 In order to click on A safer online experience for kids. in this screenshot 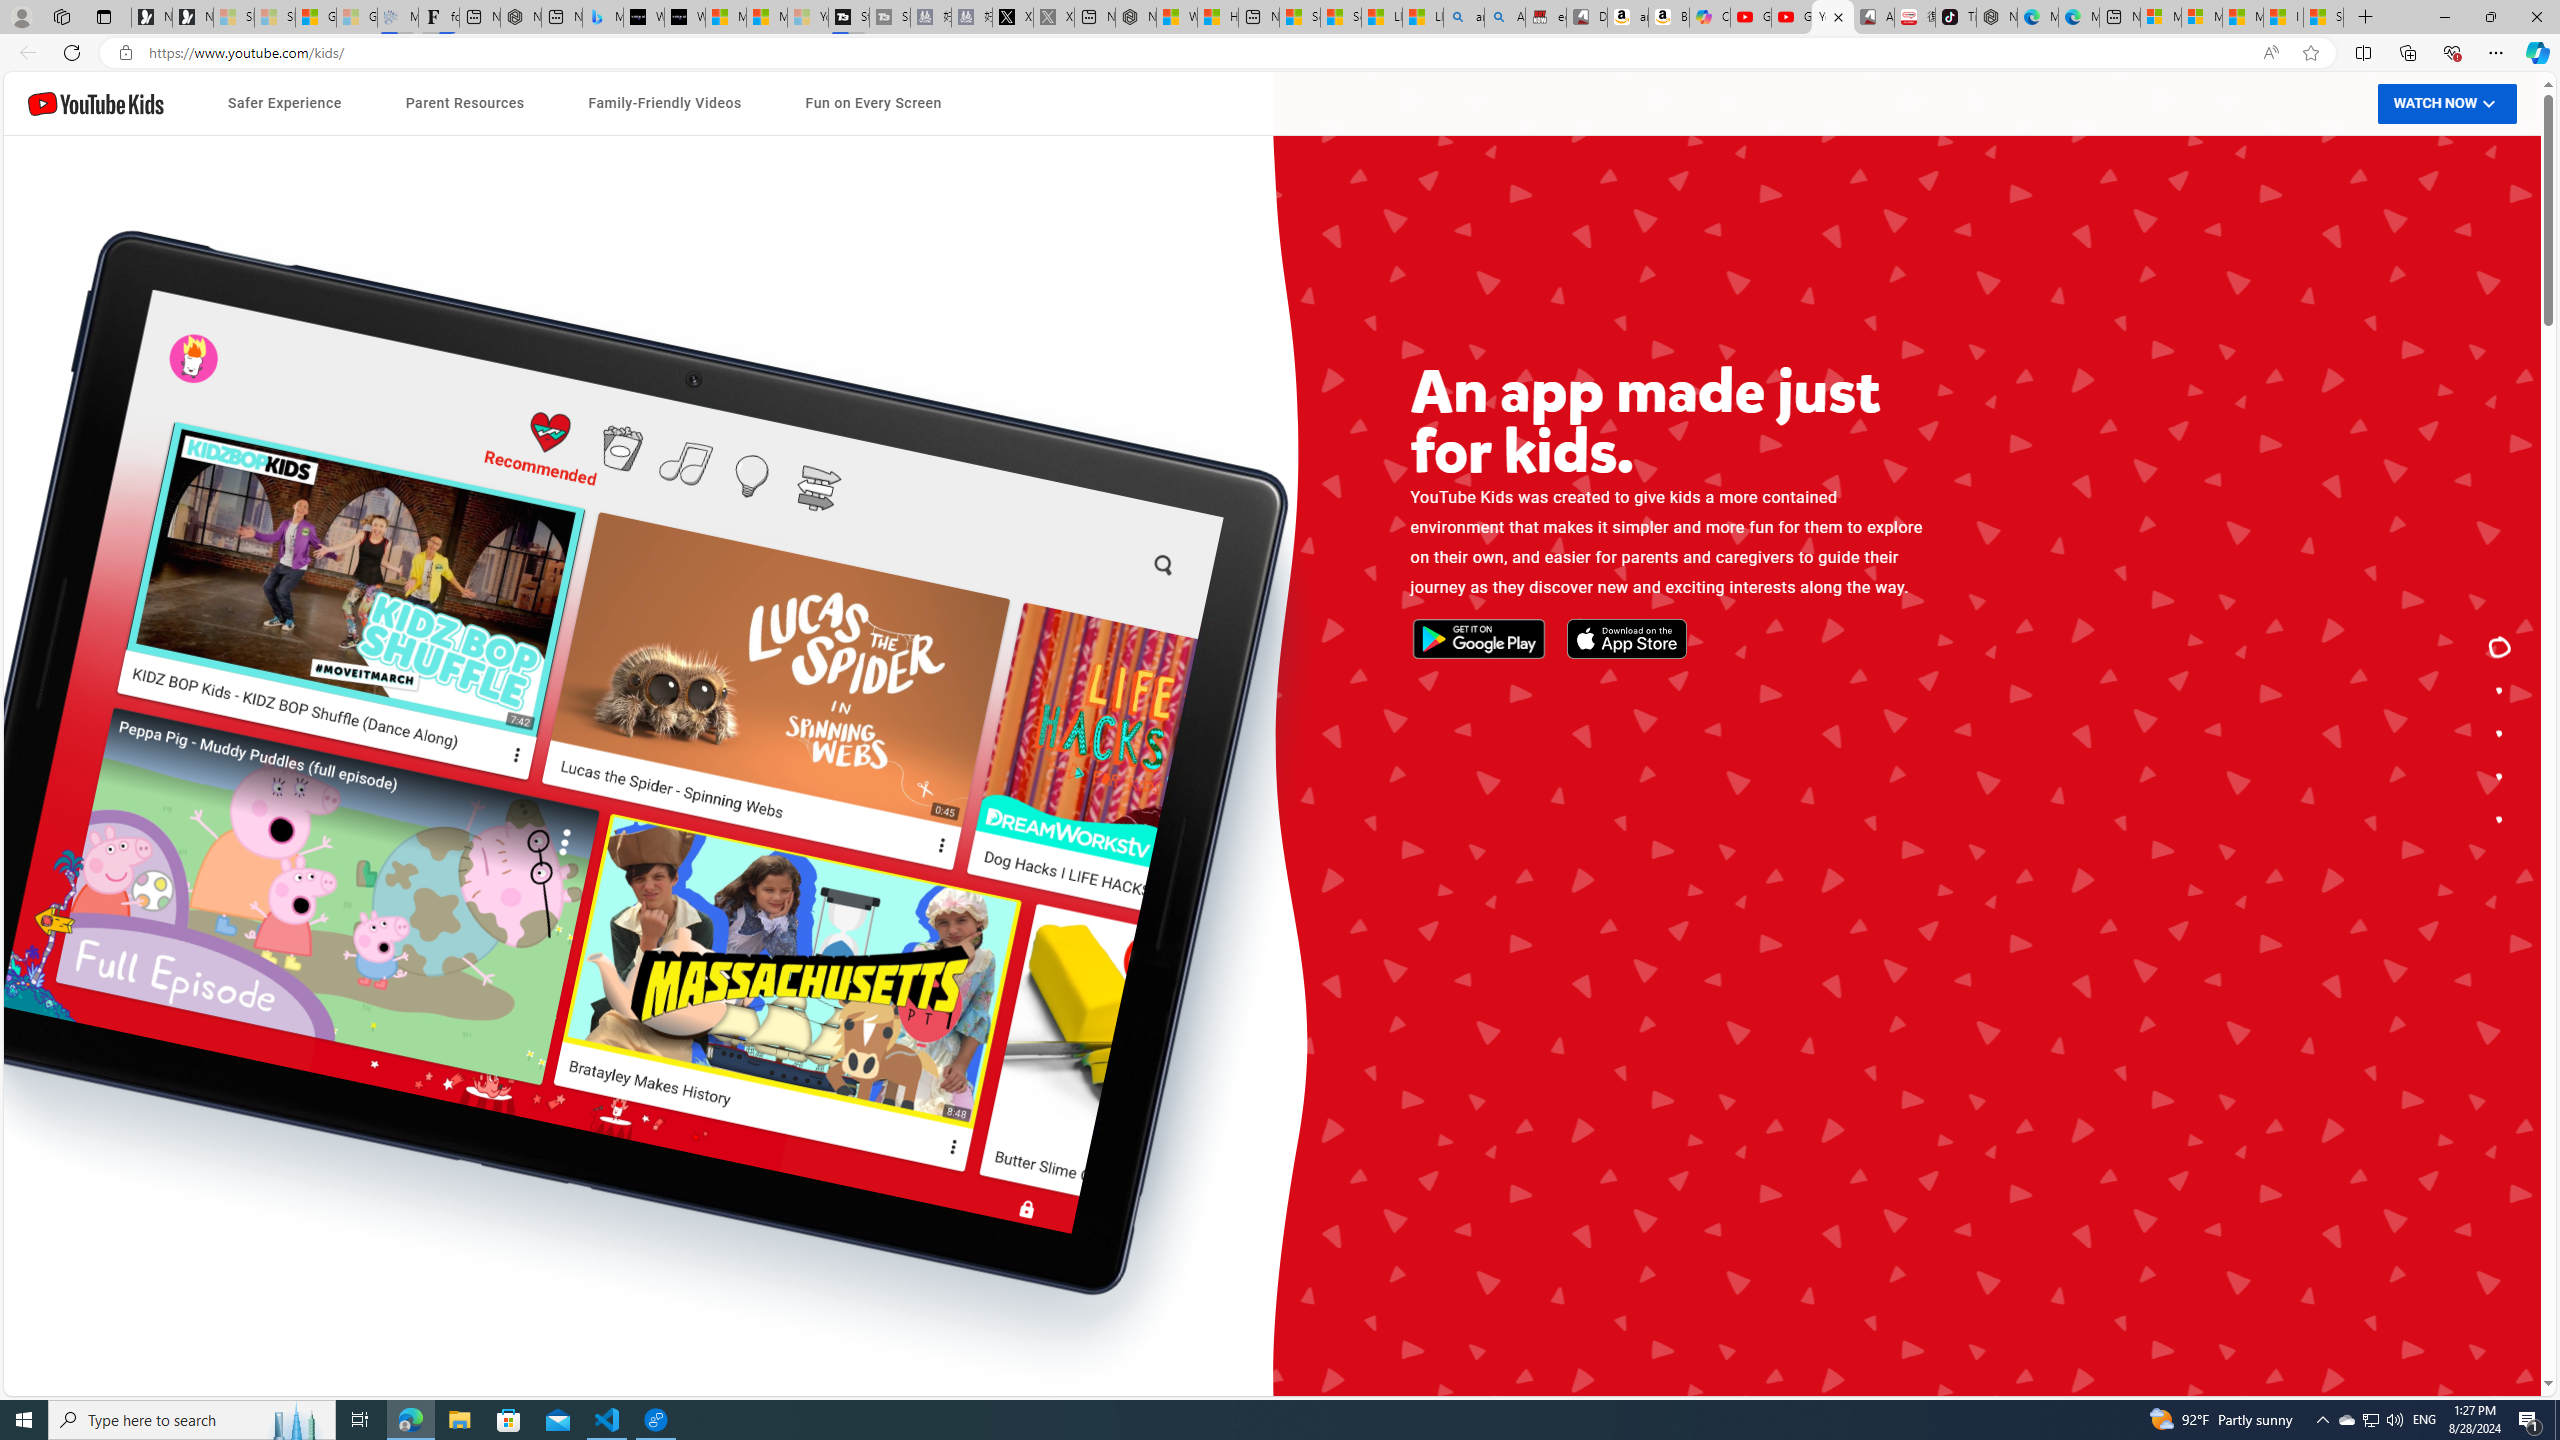, I will do `click(2500, 690)`.